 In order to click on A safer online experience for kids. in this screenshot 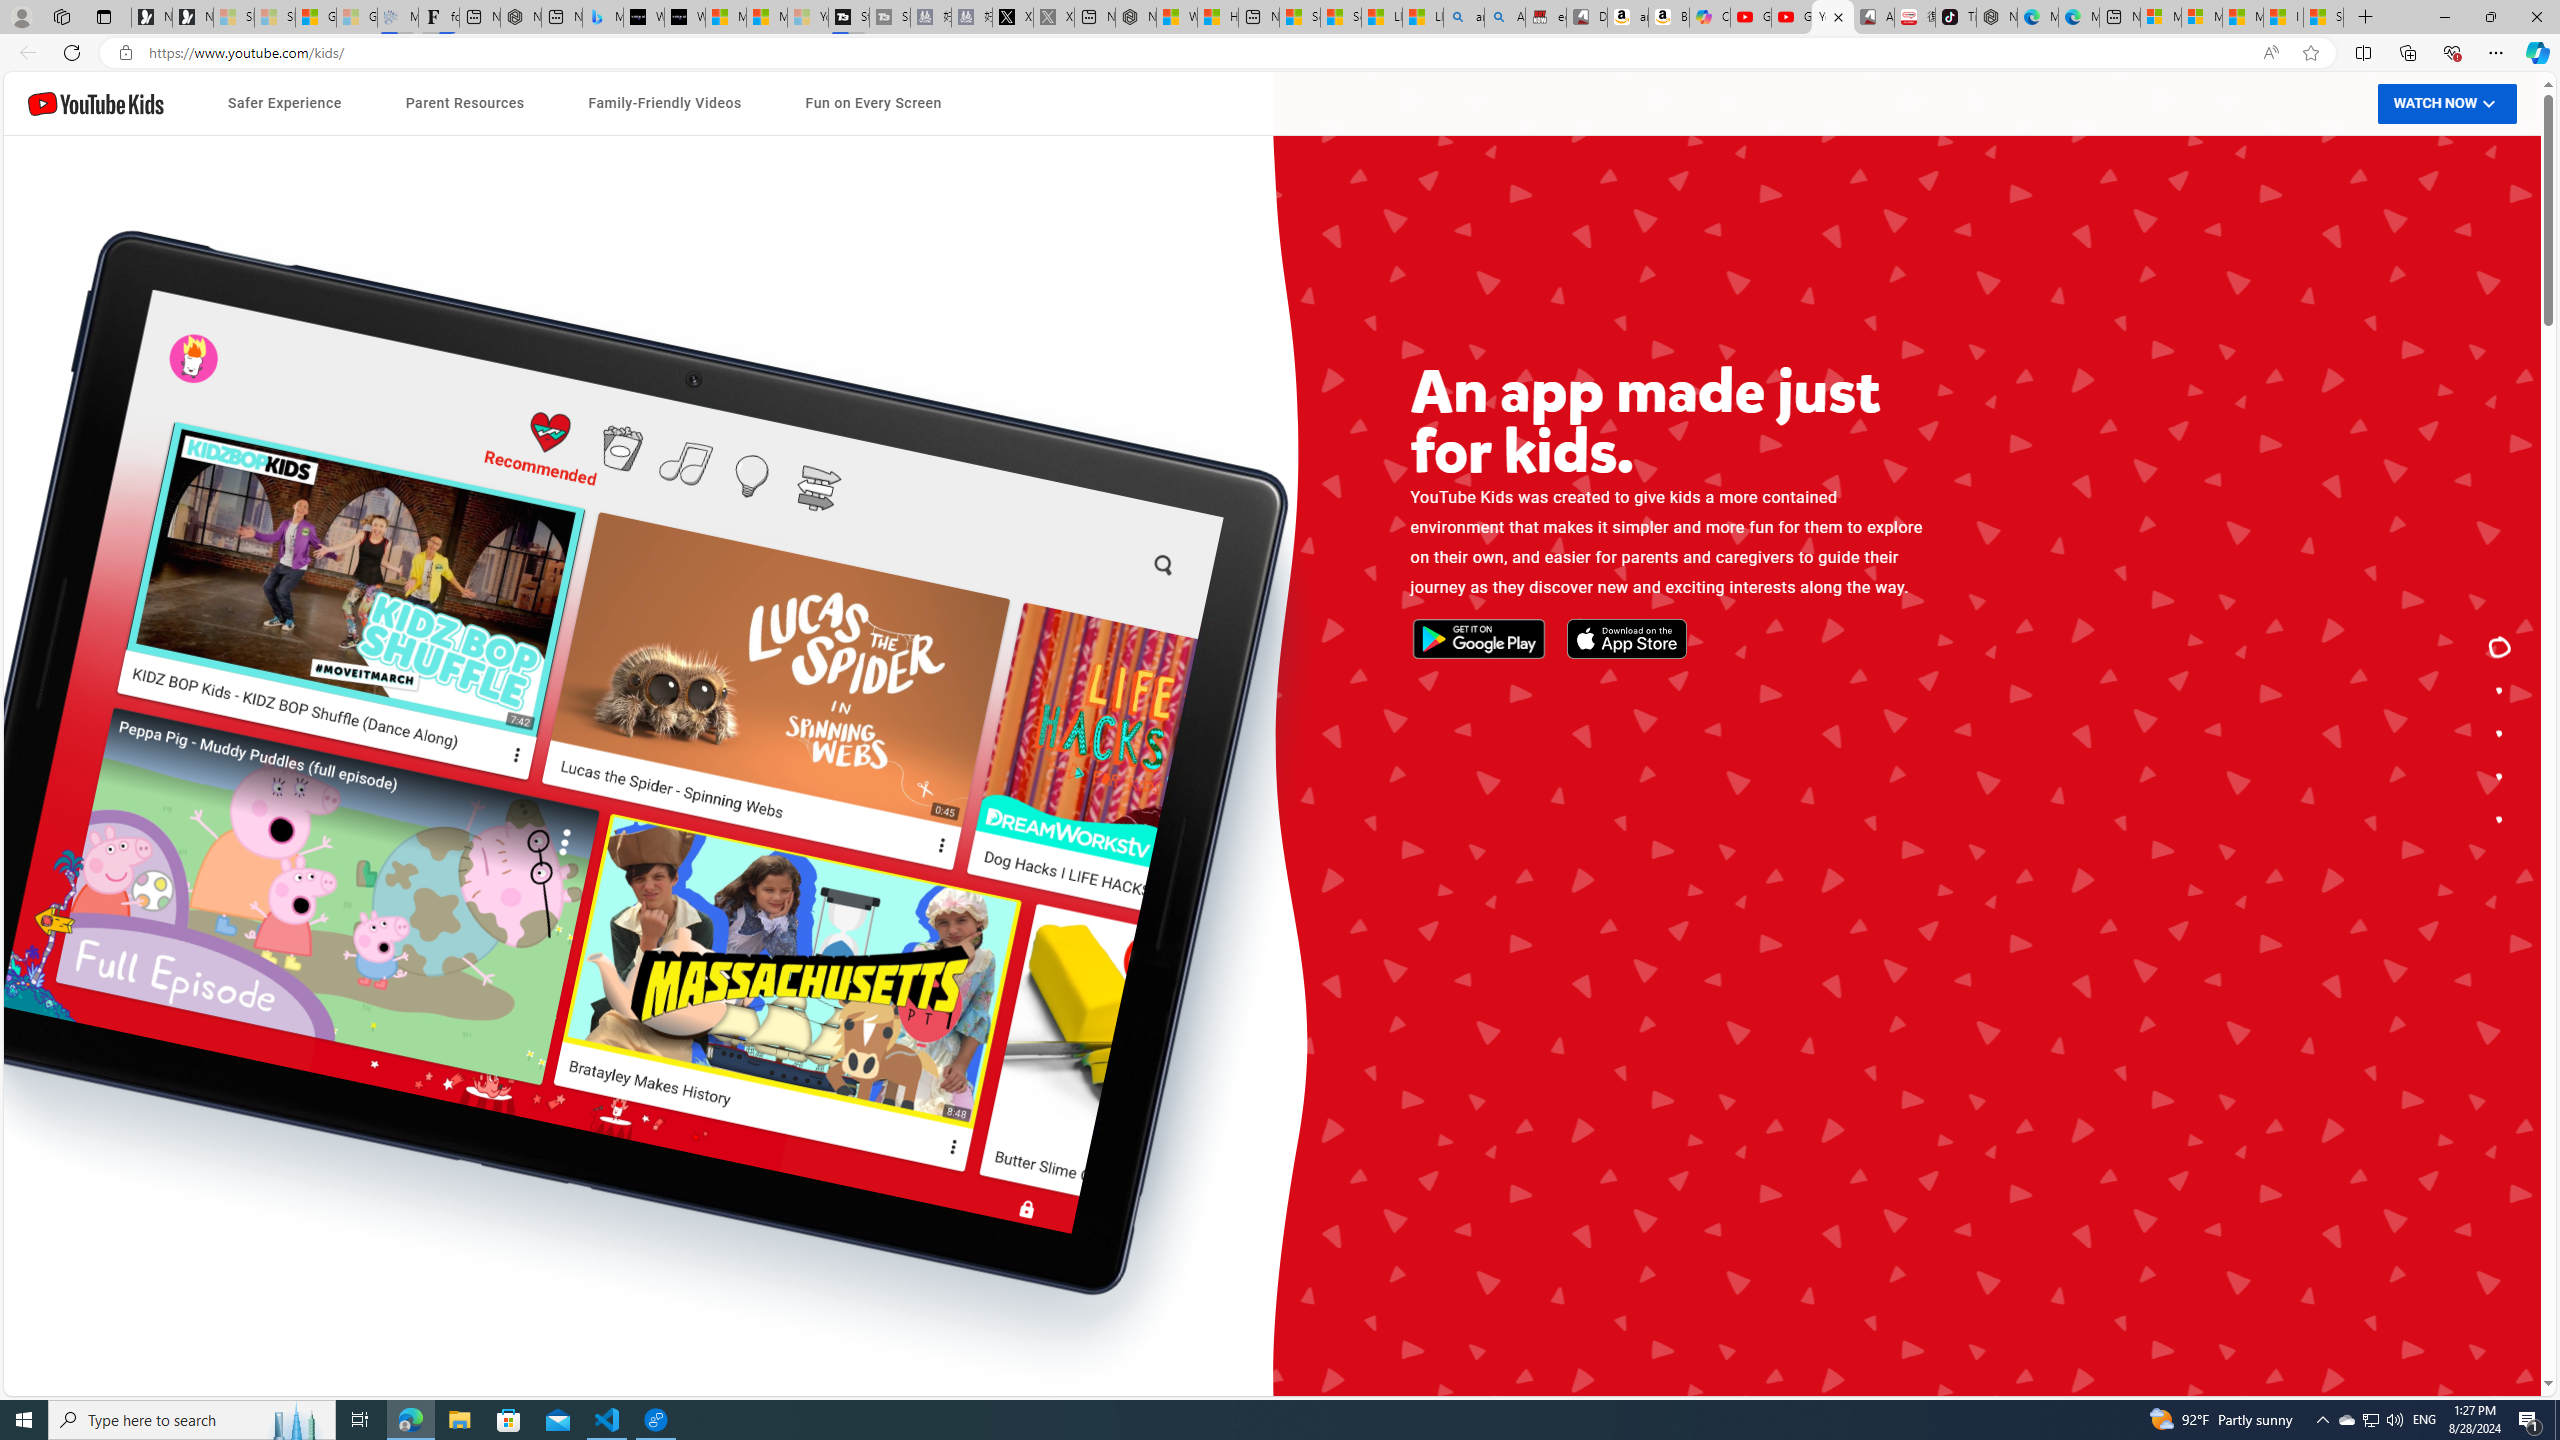, I will do `click(2500, 690)`.